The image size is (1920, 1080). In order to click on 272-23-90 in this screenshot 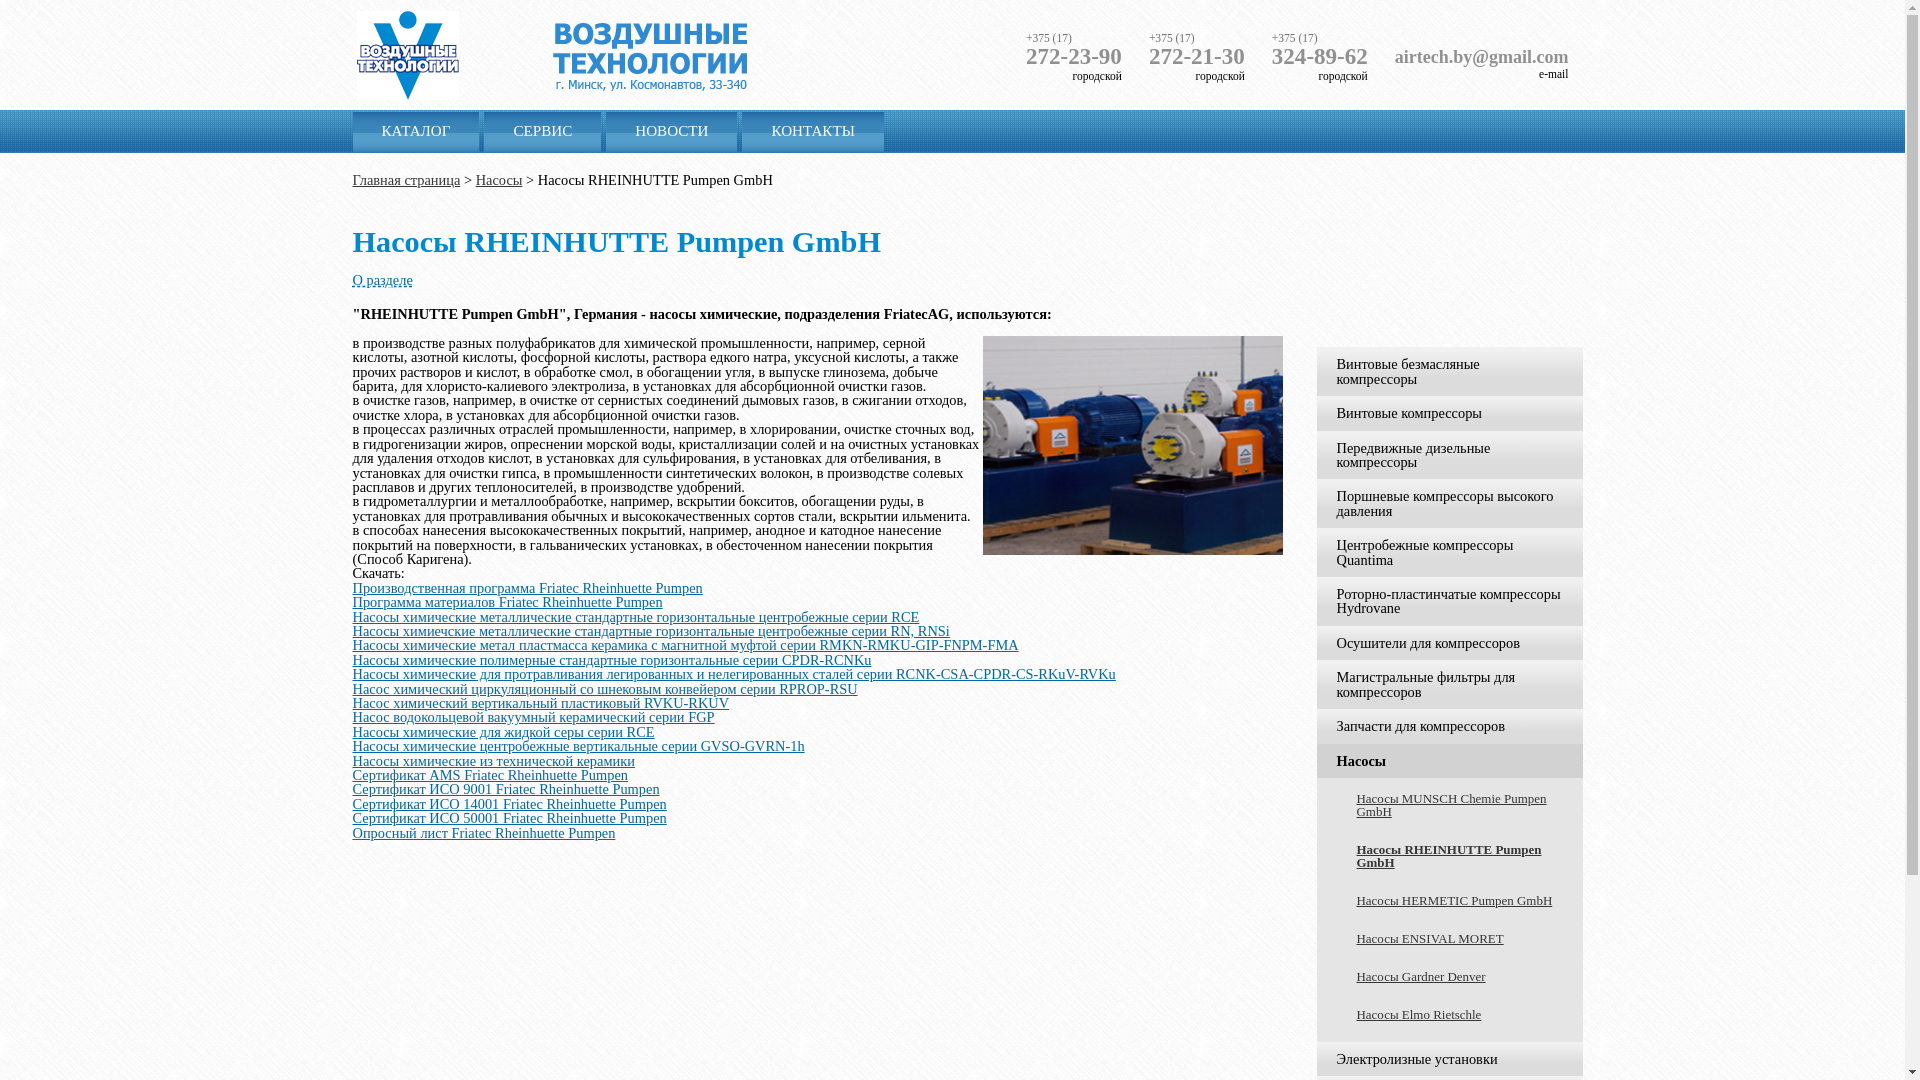, I will do `click(1074, 56)`.